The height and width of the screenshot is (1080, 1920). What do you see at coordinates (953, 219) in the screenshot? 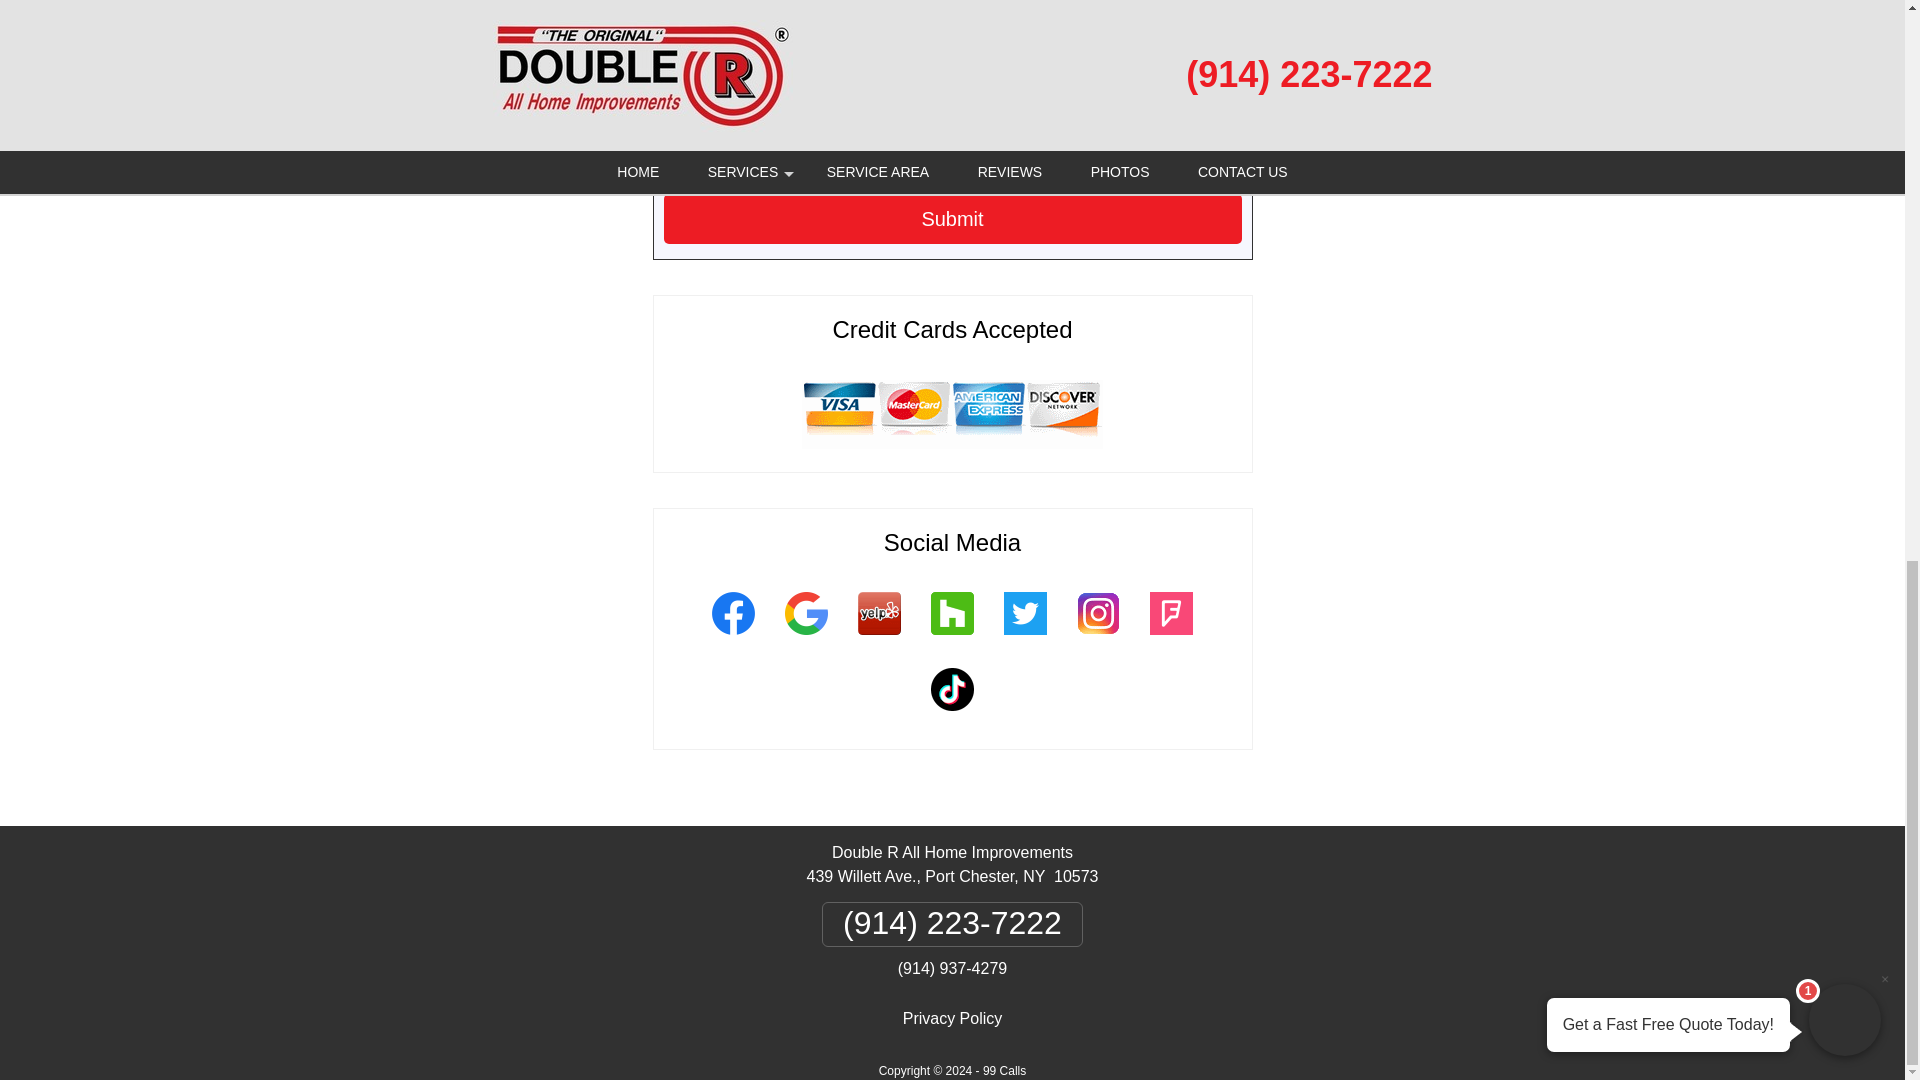
I see `Submit` at bounding box center [953, 219].